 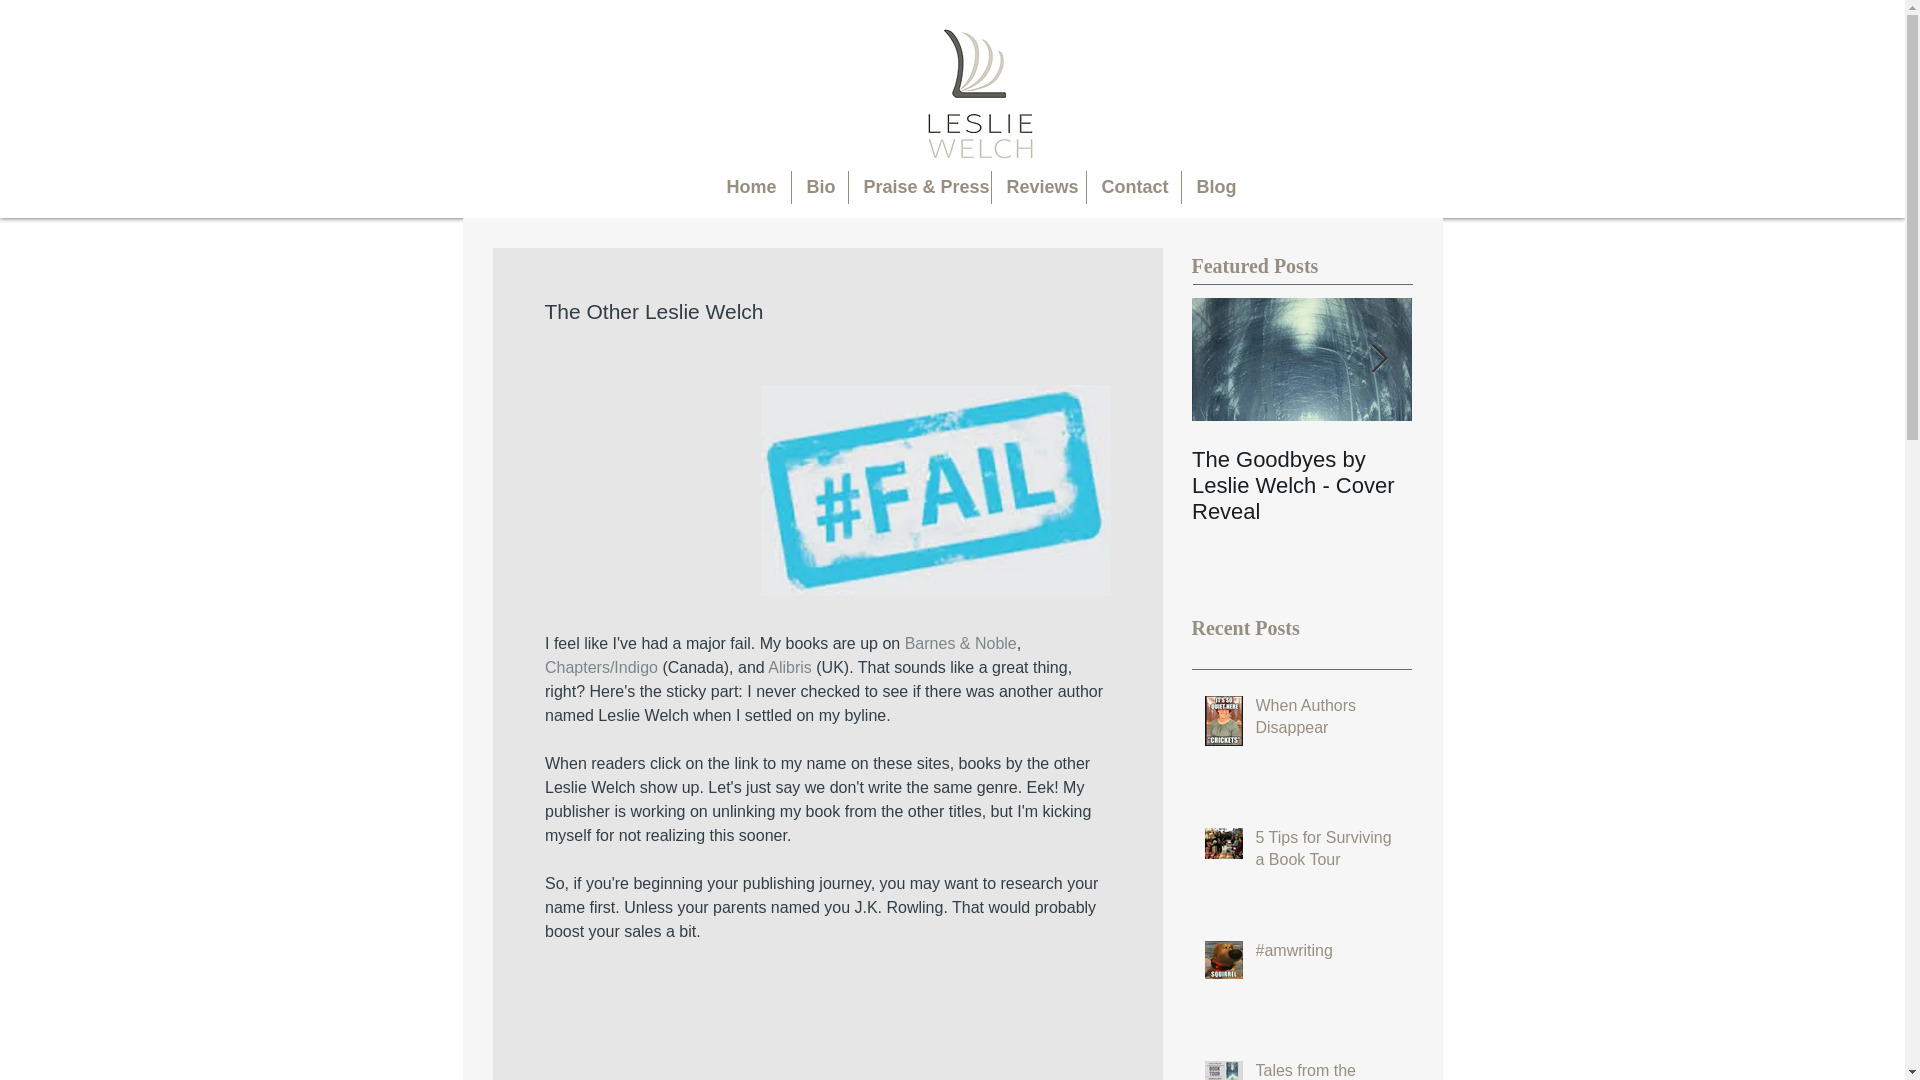 I want to click on Alibris, so click(x=790, y=667).